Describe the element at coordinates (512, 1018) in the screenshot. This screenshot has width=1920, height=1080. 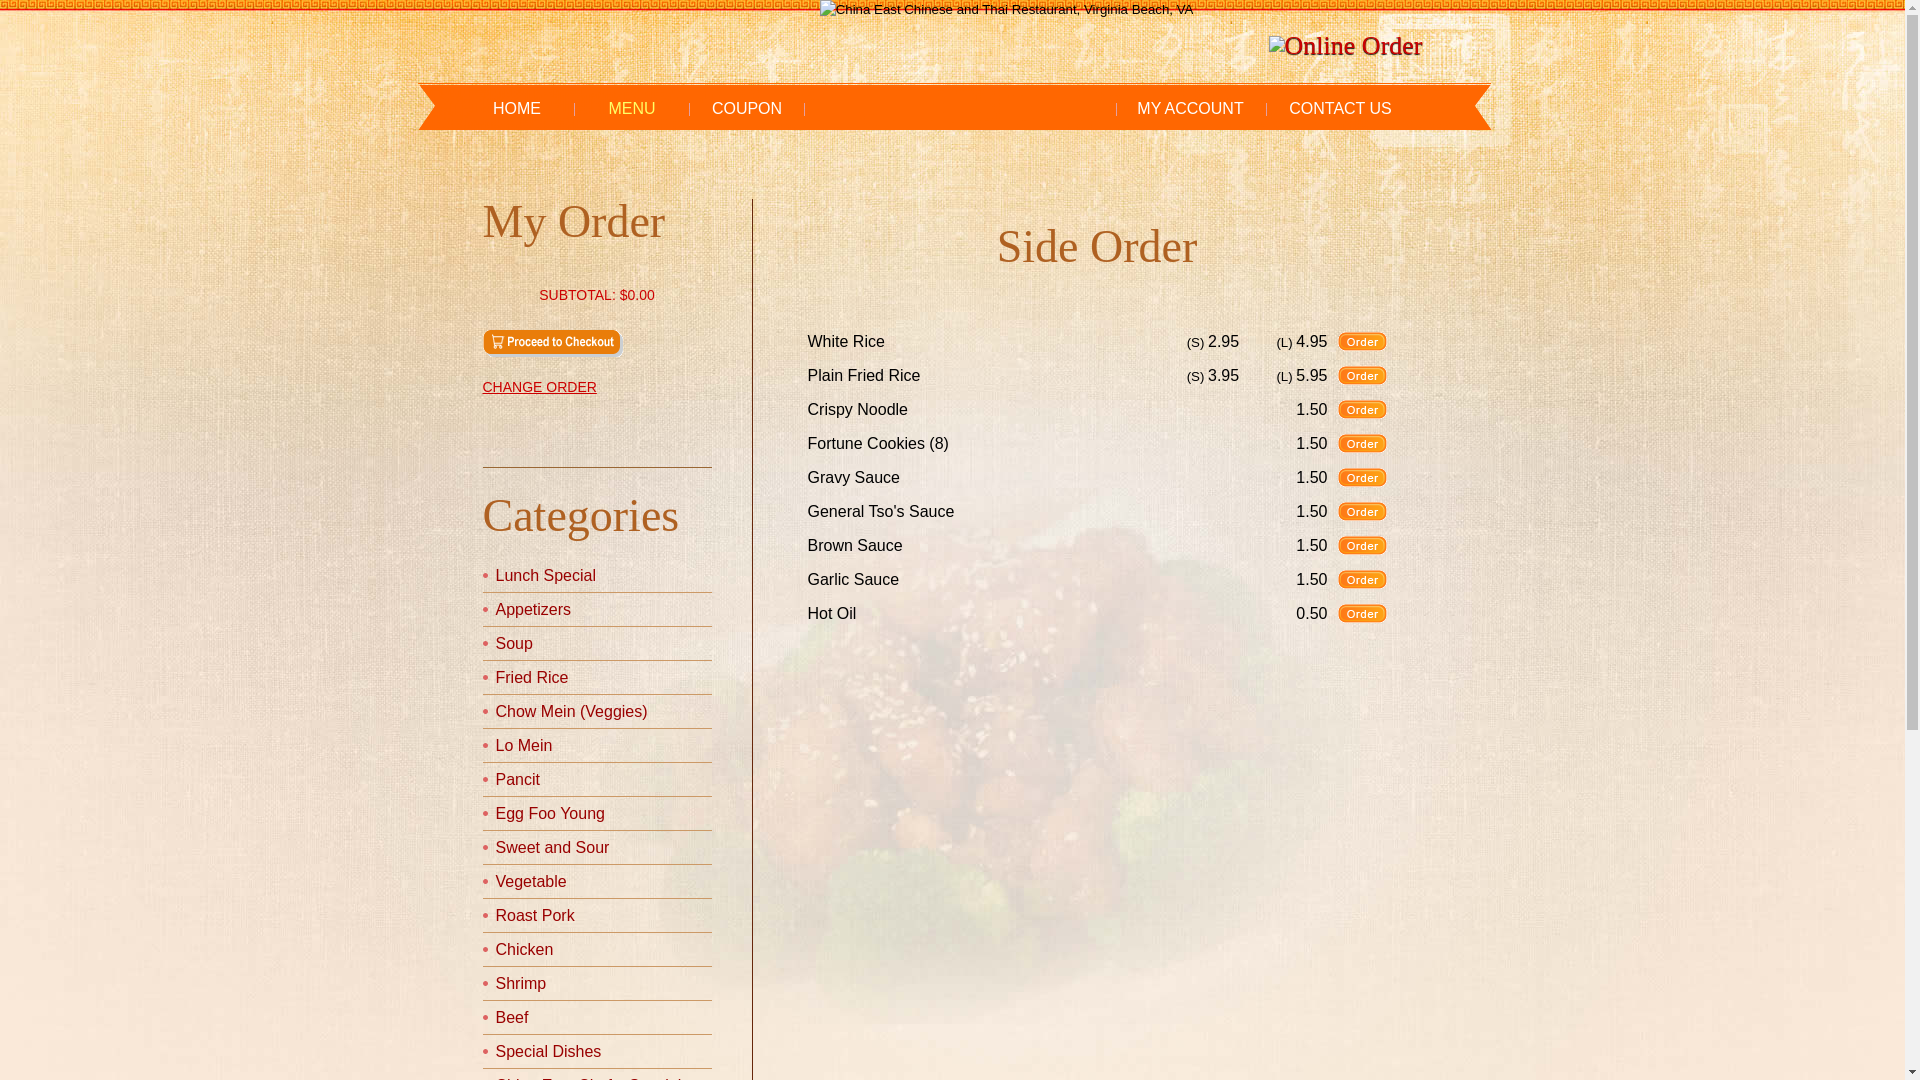
I see `Beef` at that location.